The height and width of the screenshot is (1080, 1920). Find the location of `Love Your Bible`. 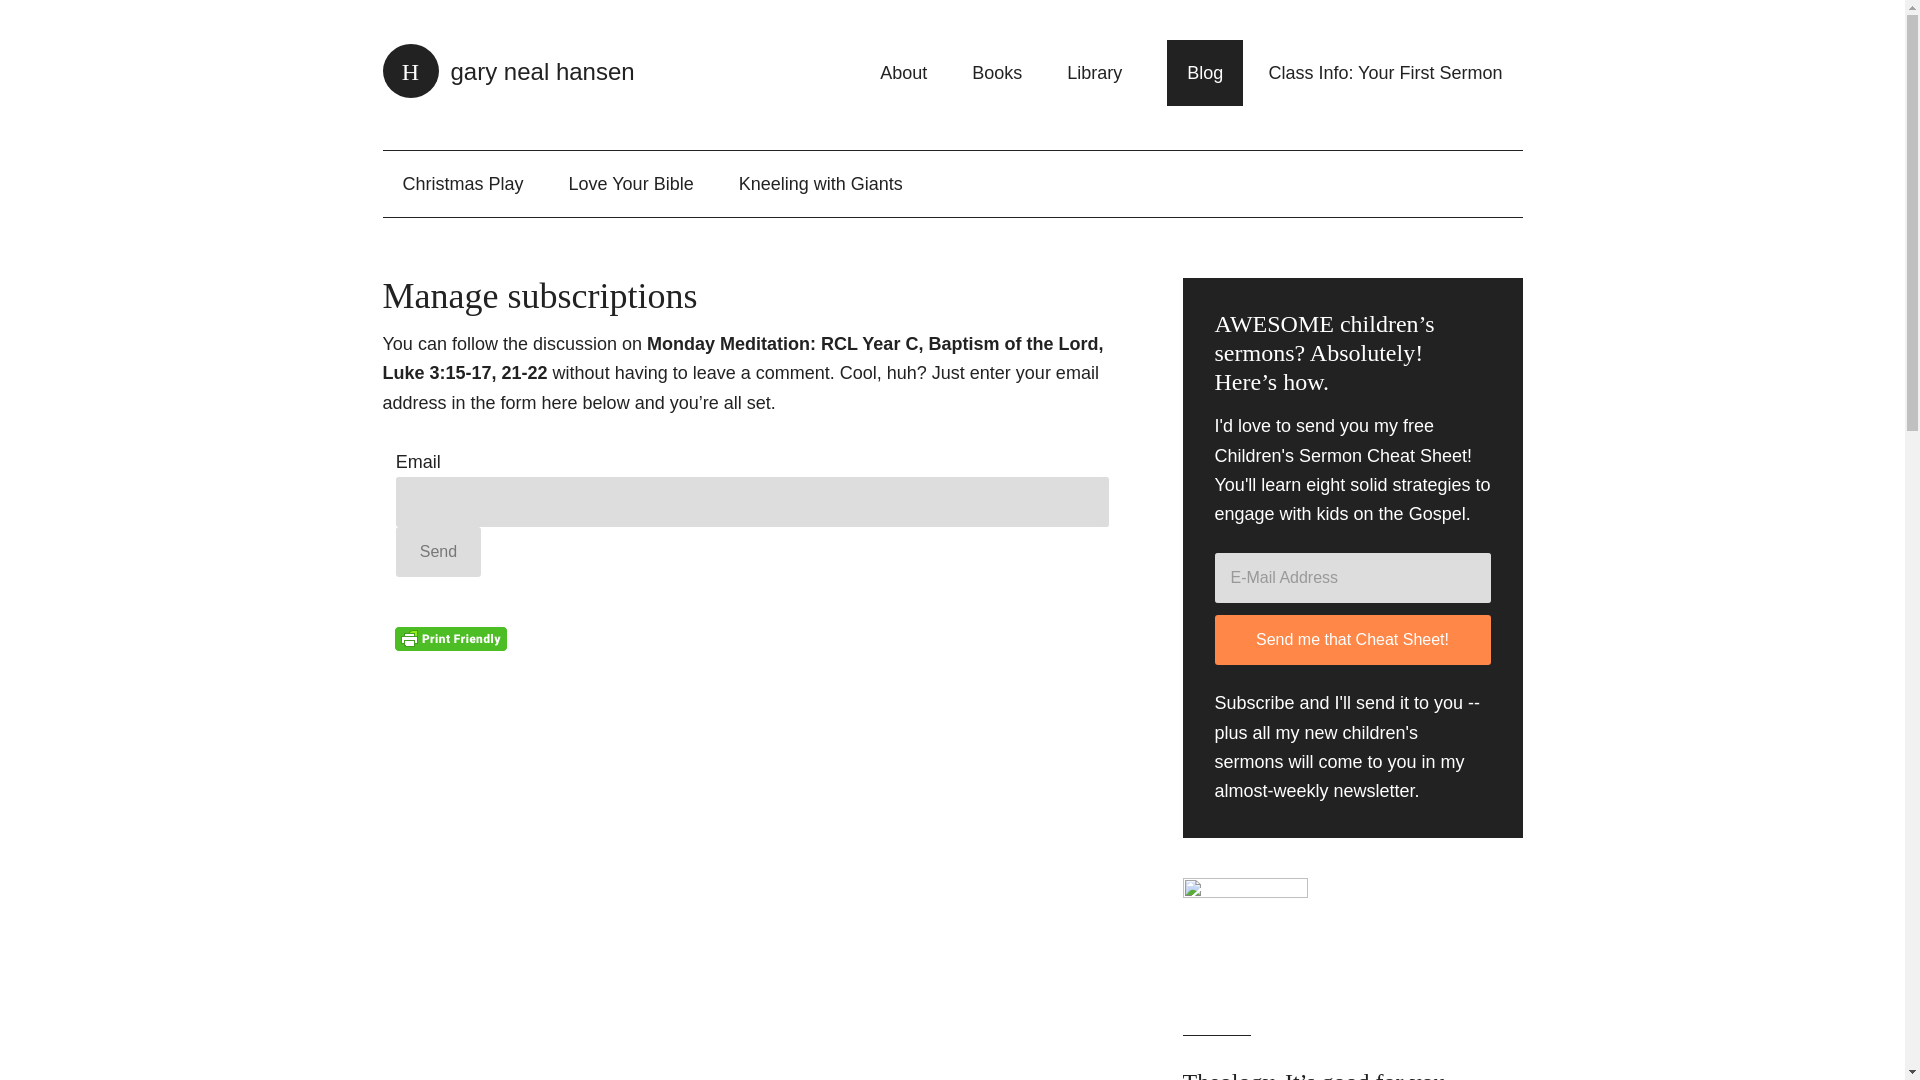

Love Your Bible is located at coordinates (632, 184).